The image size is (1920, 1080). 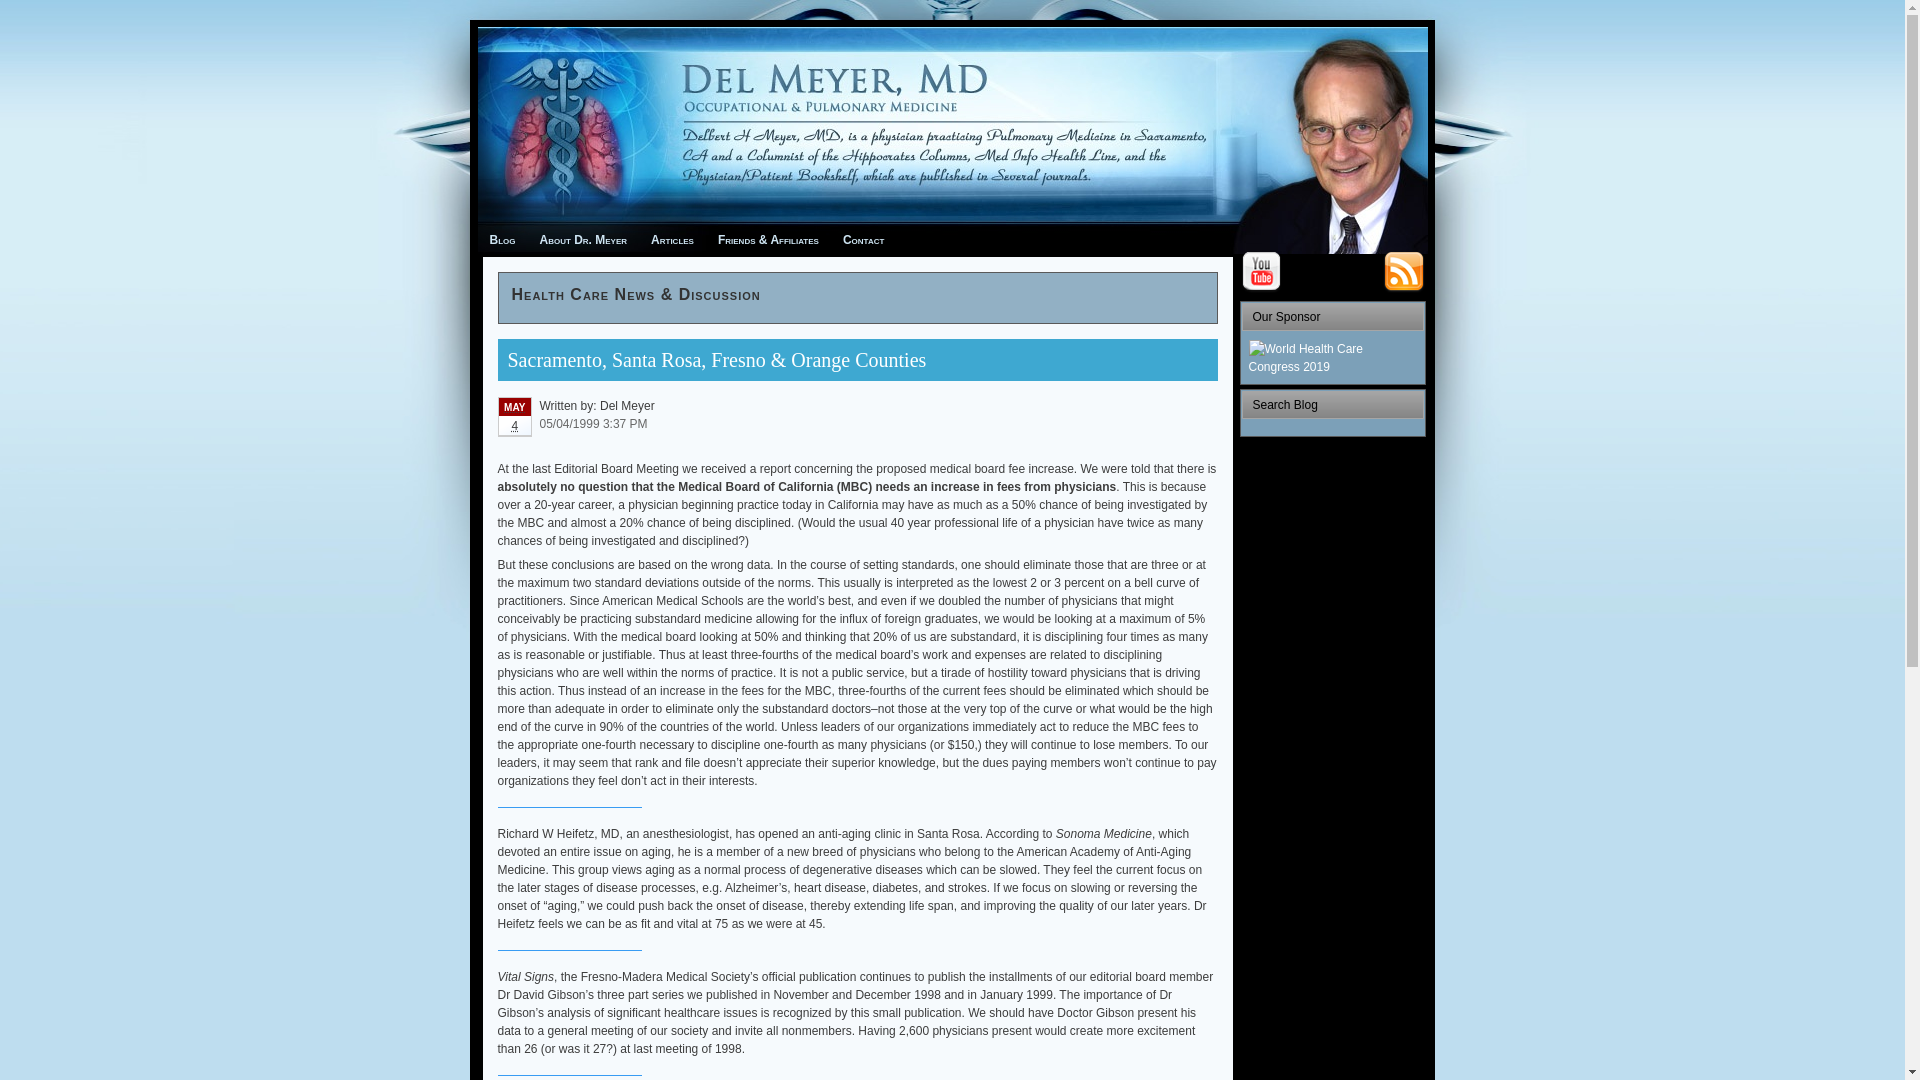 What do you see at coordinates (864, 239) in the screenshot?
I see `Contact` at bounding box center [864, 239].